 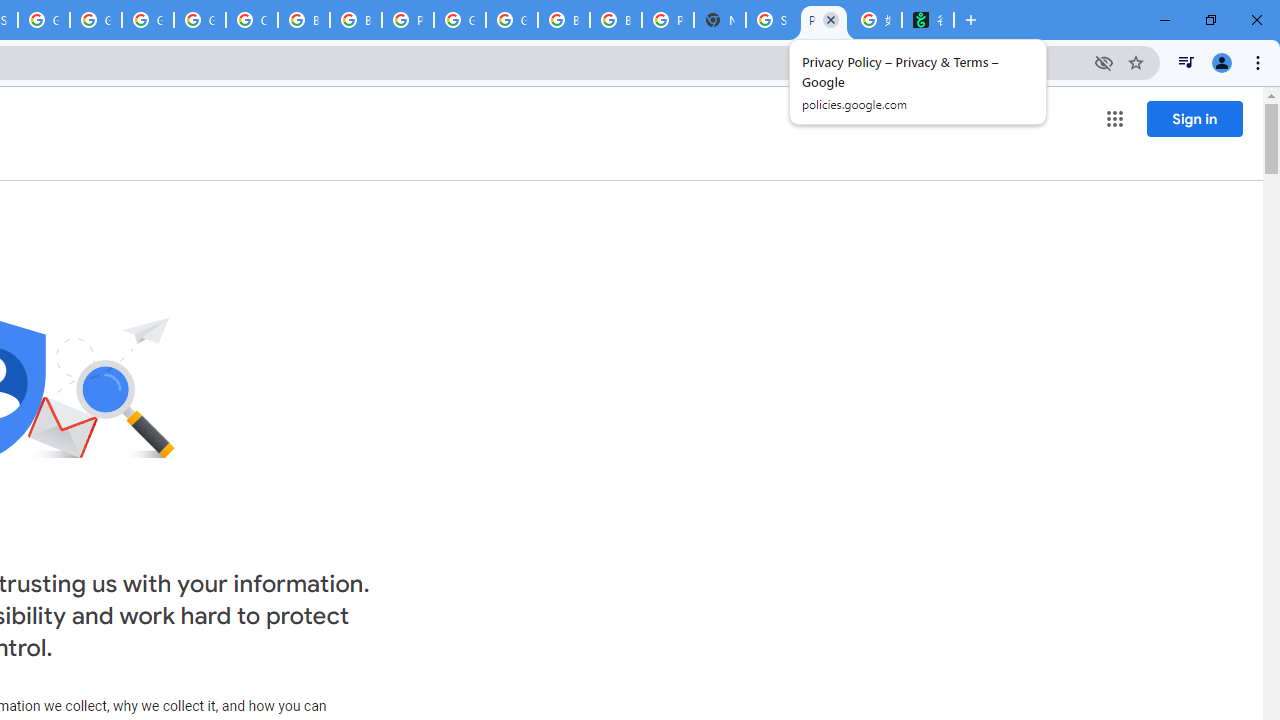 What do you see at coordinates (720, 20) in the screenshot?
I see `New Tab` at bounding box center [720, 20].